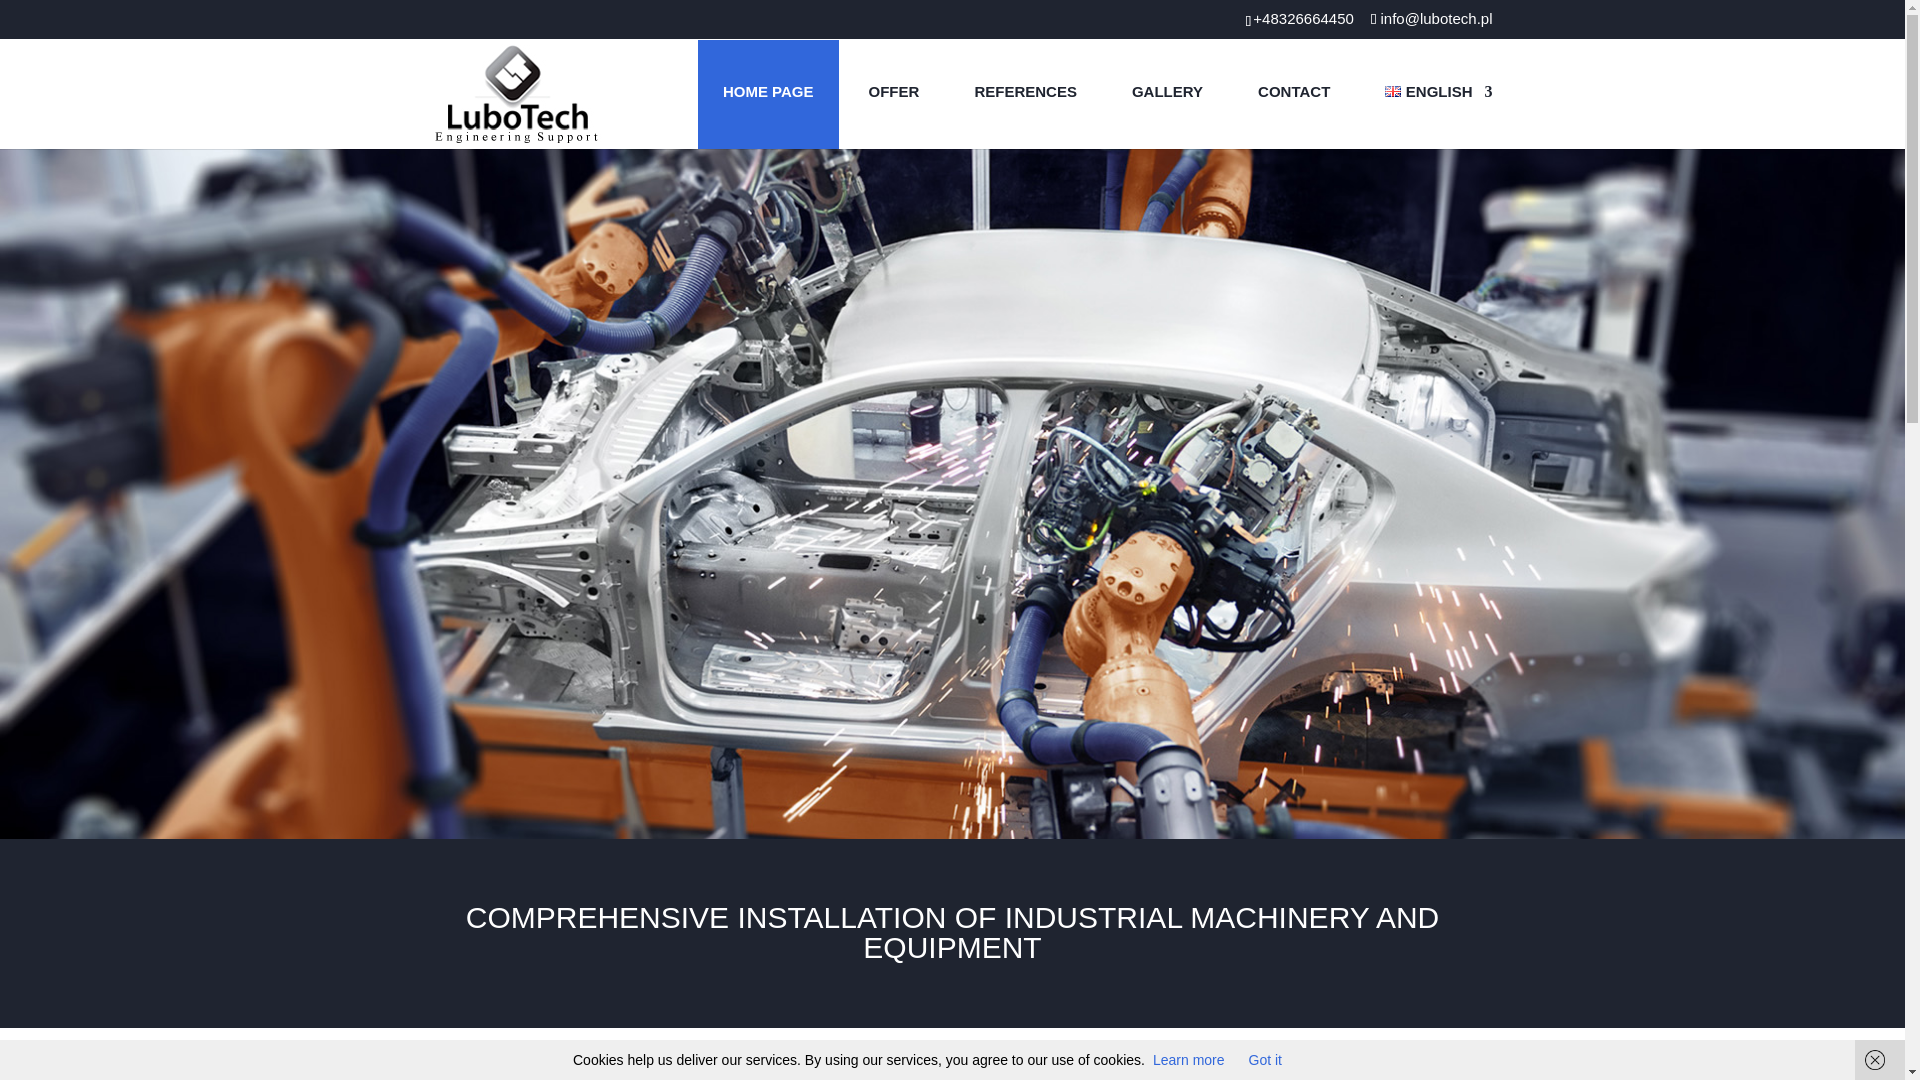 The width and height of the screenshot is (1920, 1080). Describe the element at coordinates (894, 94) in the screenshot. I see `OFFER` at that location.